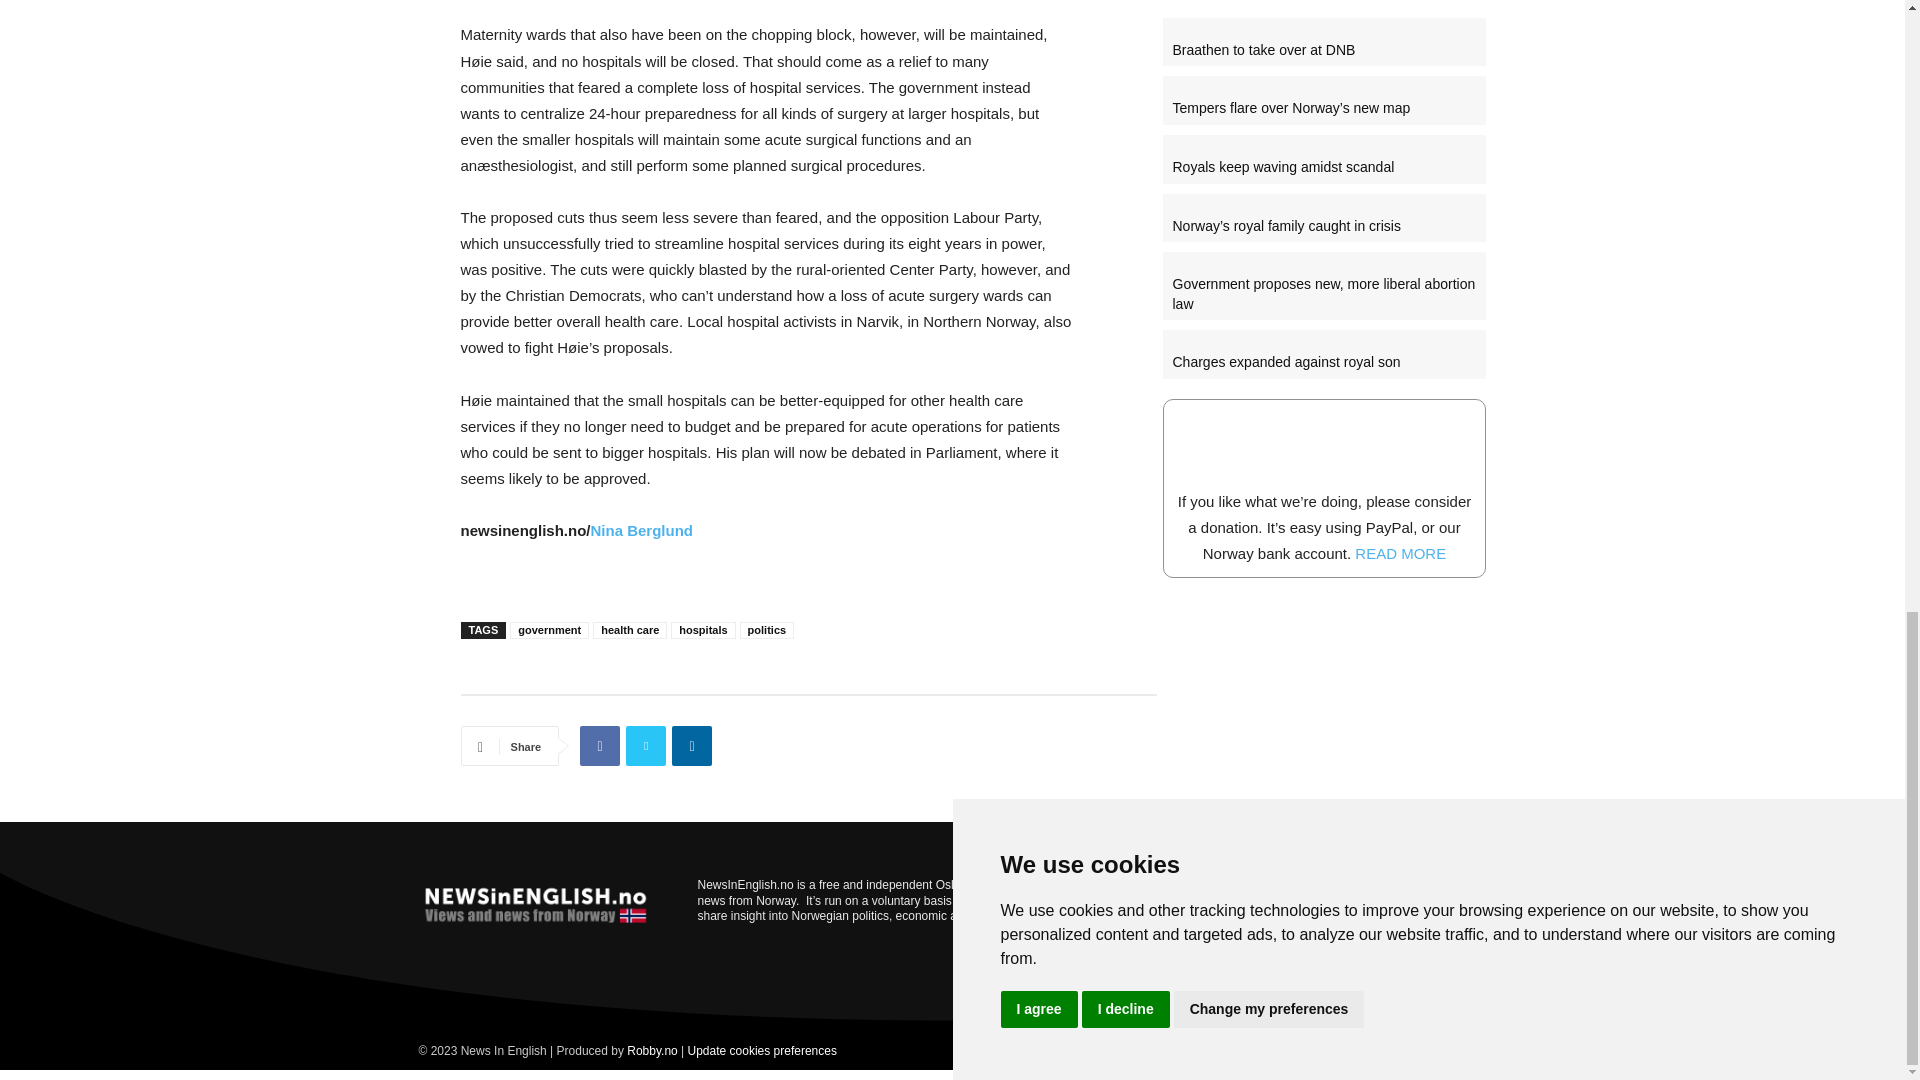 This screenshot has width=1920, height=1080. I want to click on Facebook, so click(600, 745).